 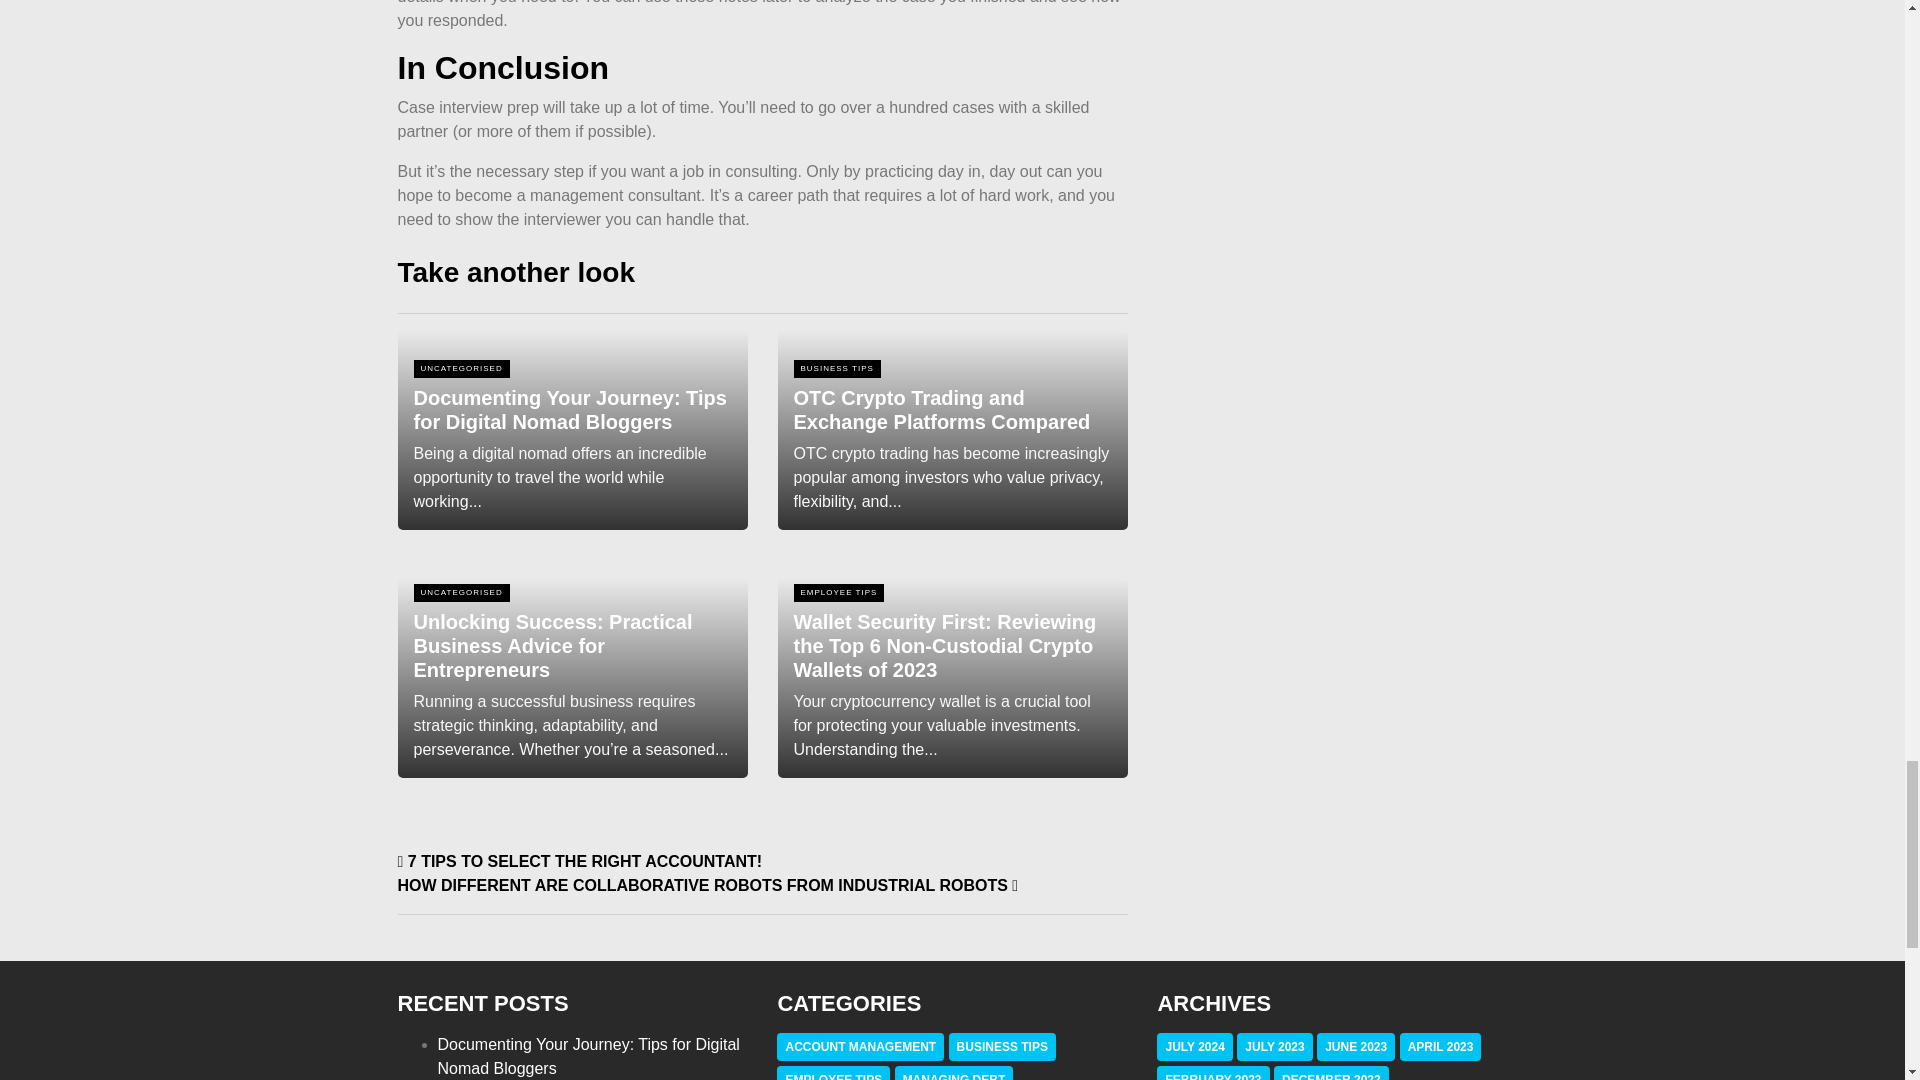 What do you see at coordinates (580, 862) in the screenshot?
I see ` 7 TIPS TO SELECT THE RIGHT ACCOUNTANT!` at bounding box center [580, 862].